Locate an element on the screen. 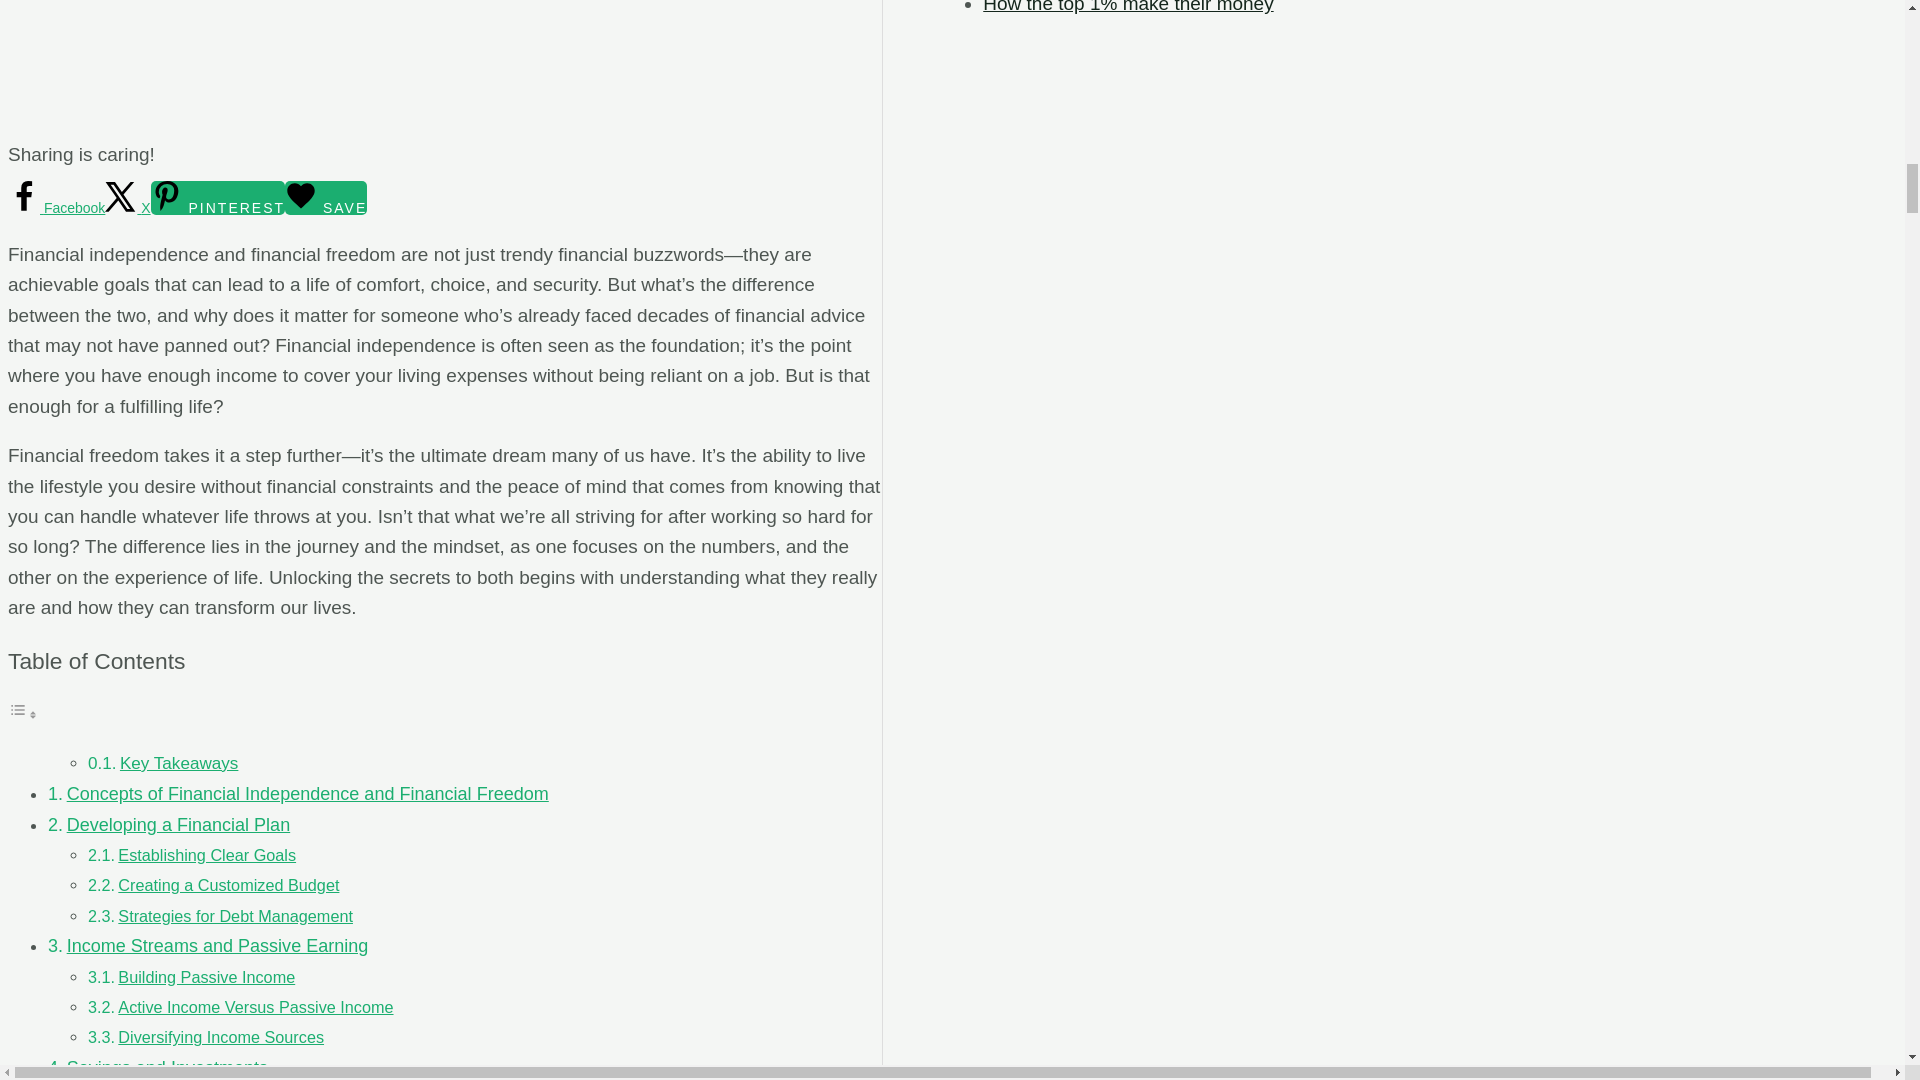 This screenshot has width=1920, height=1080. Save on Grow.me is located at coordinates (325, 198).